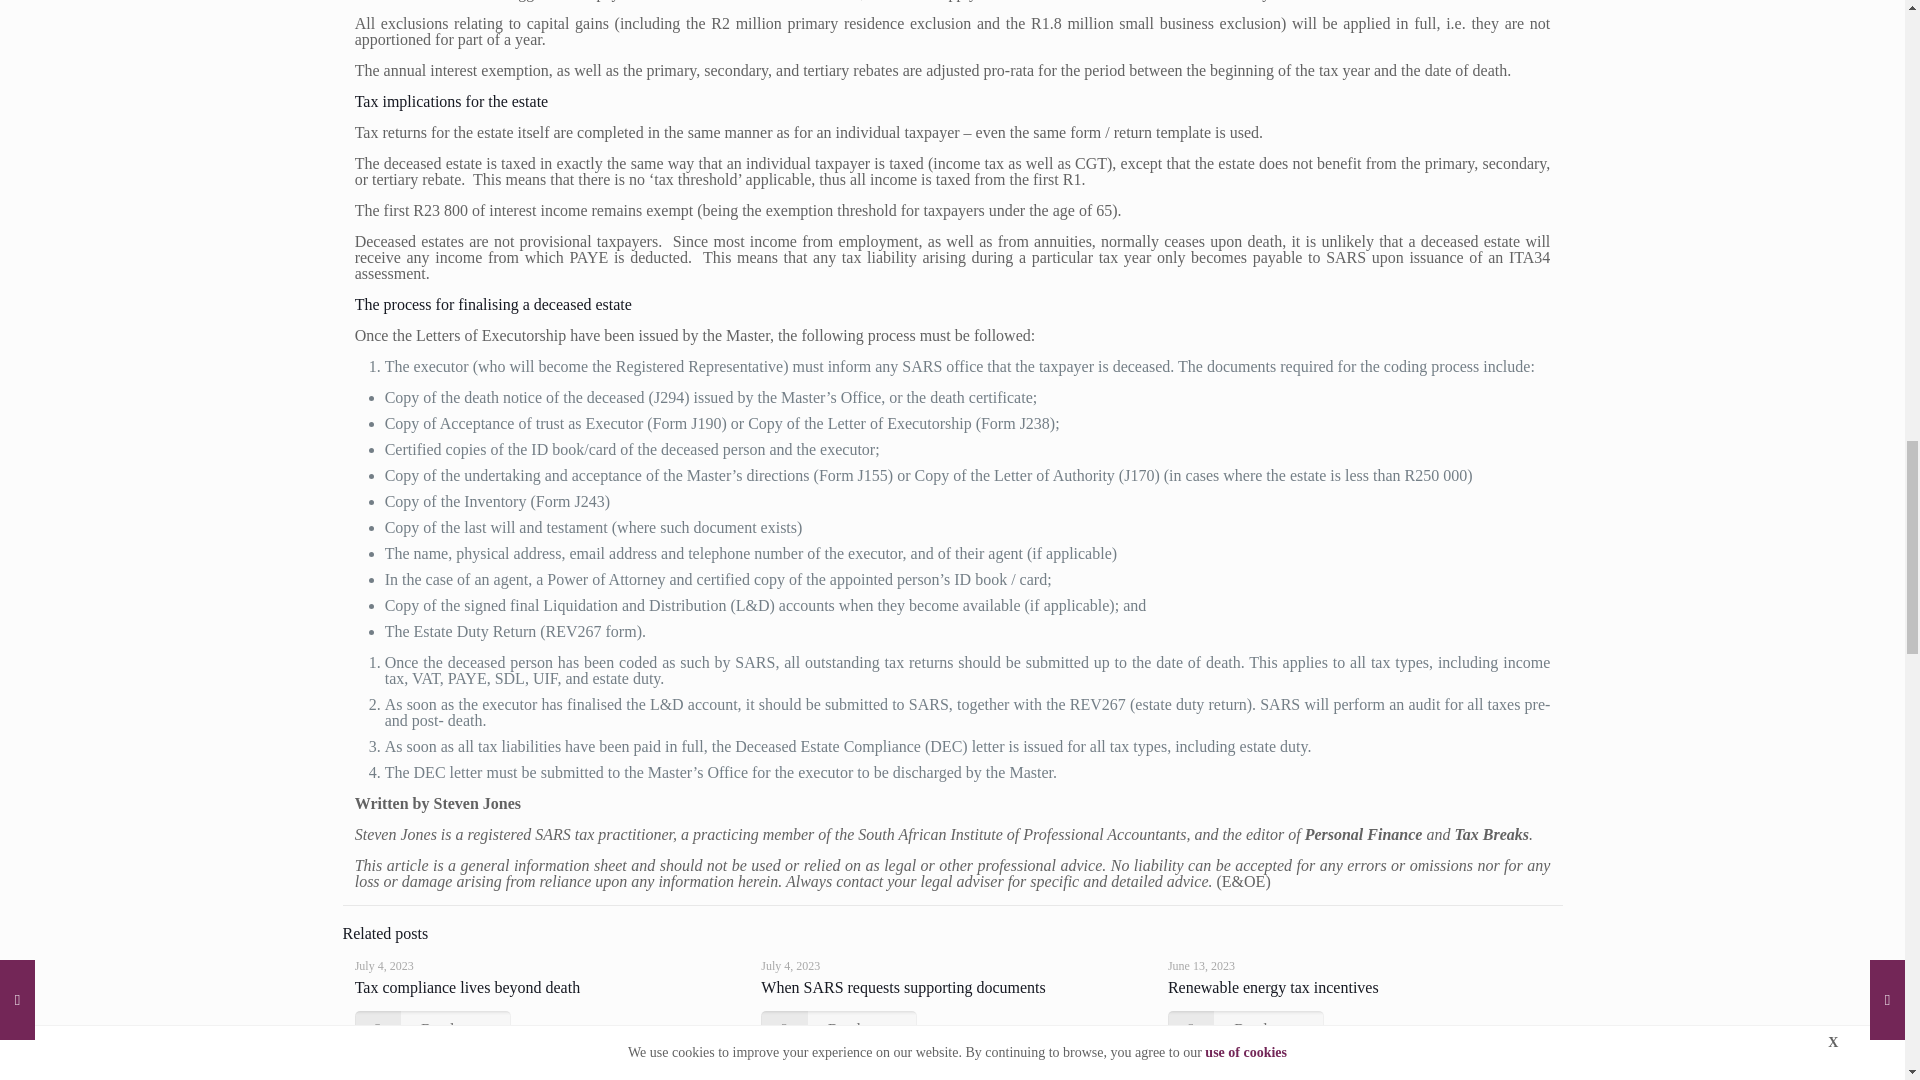  I want to click on Read more, so click(1246, 1029).